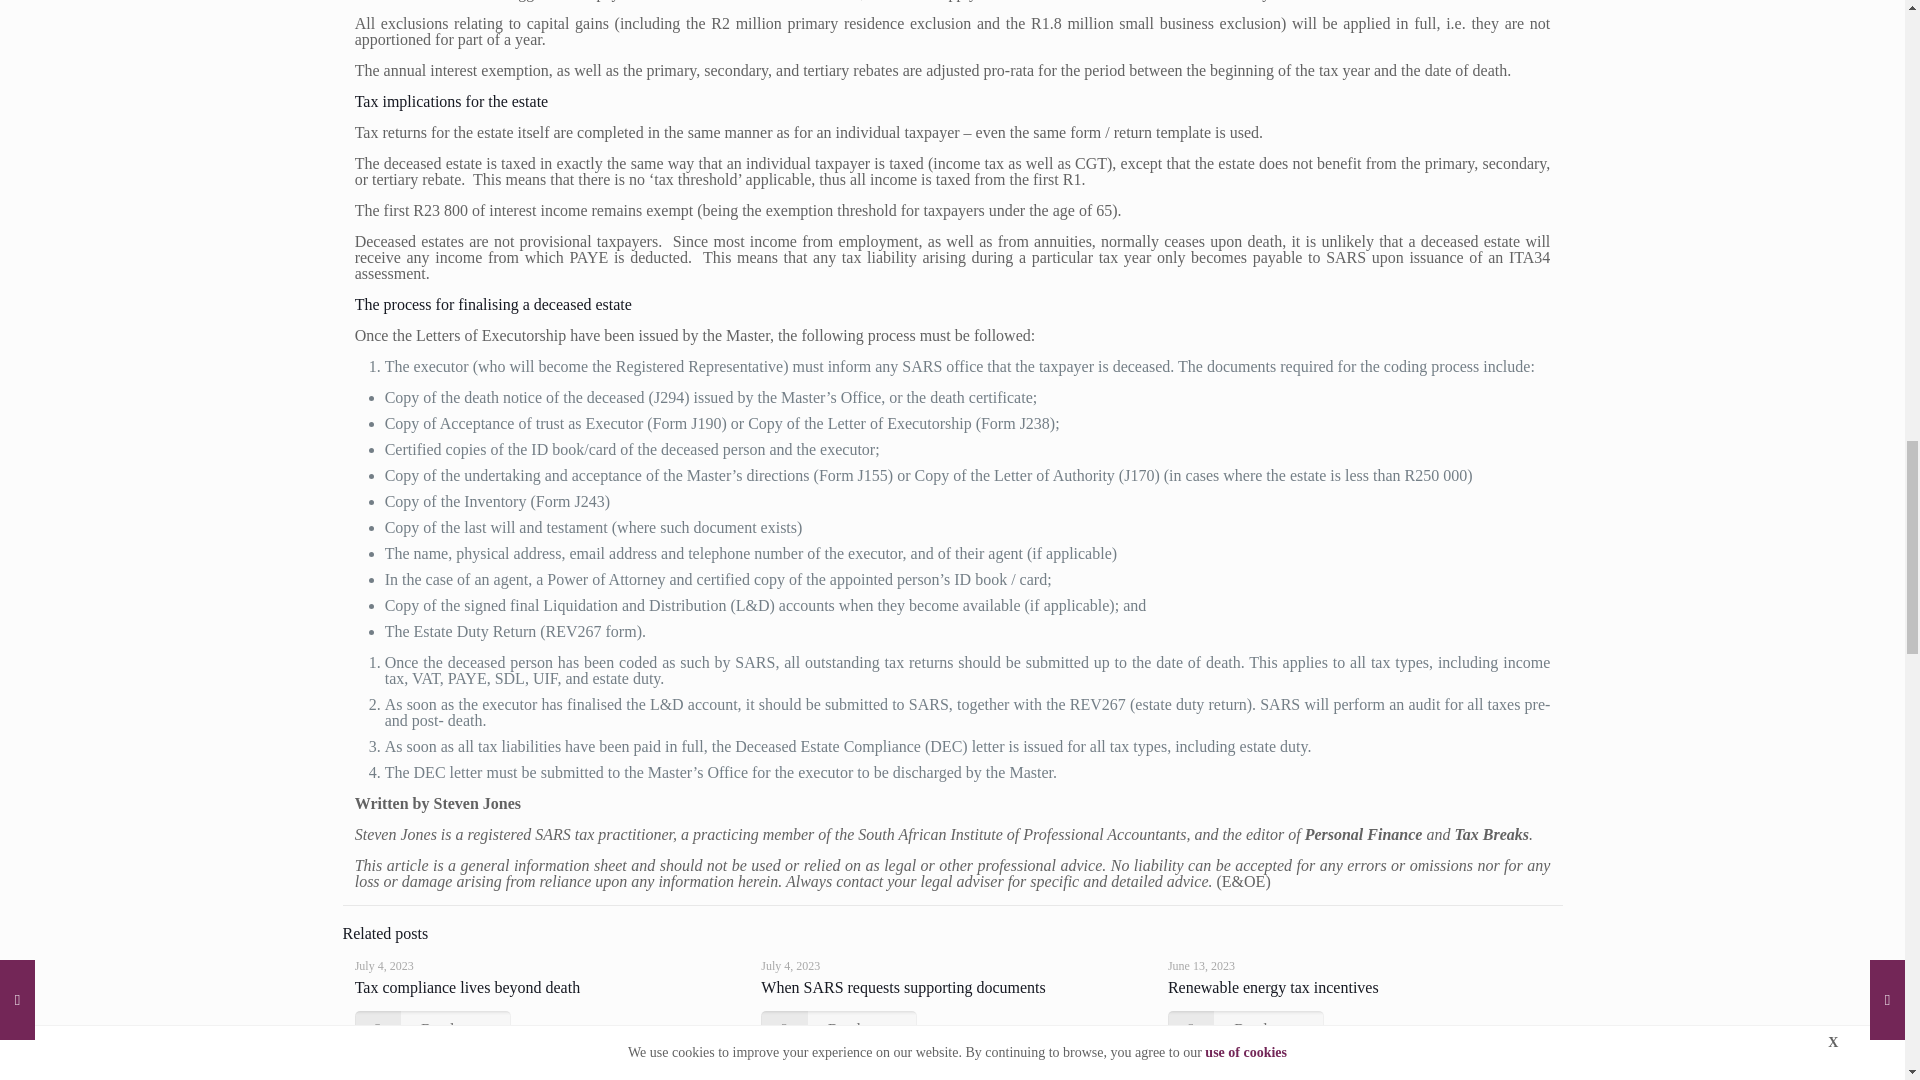  I want to click on Read more, so click(1246, 1029).